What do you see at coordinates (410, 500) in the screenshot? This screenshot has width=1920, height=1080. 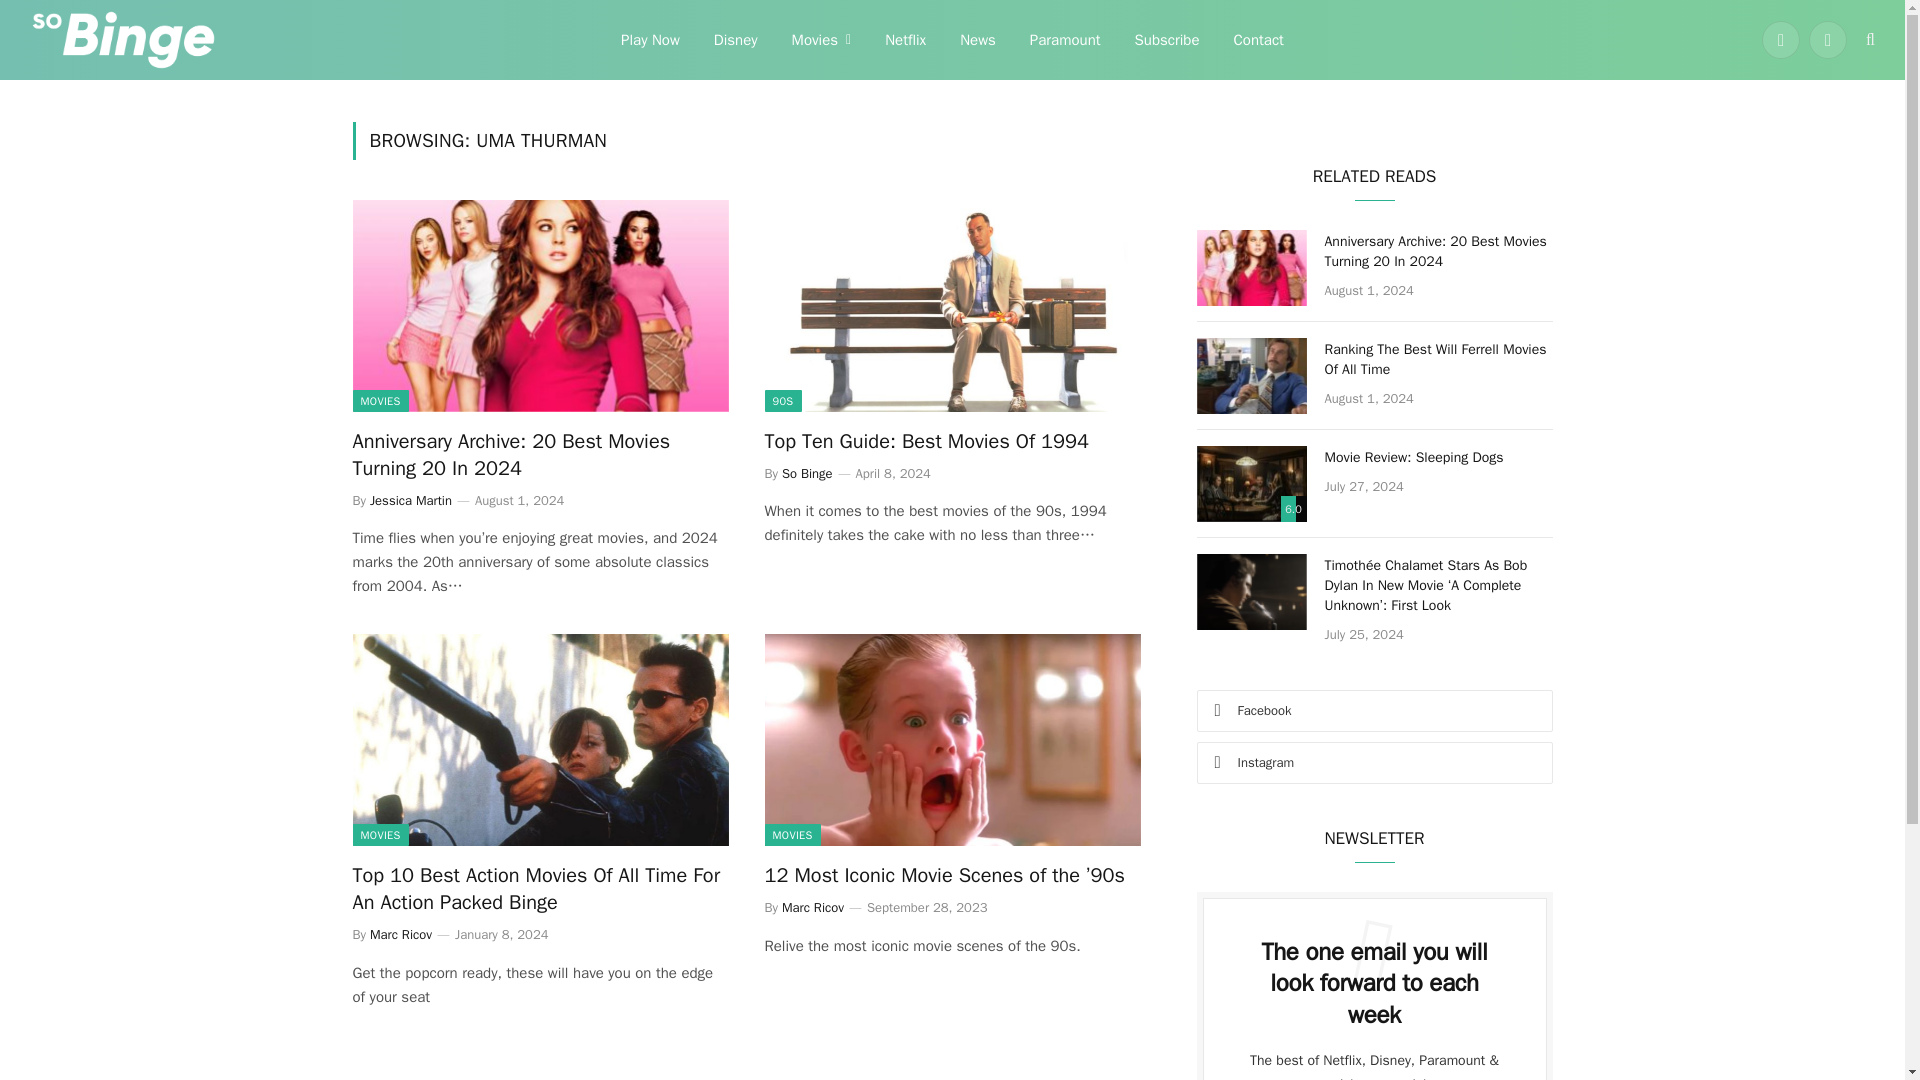 I see `Posts by Jessica Martin` at bounding box center [410, 500].